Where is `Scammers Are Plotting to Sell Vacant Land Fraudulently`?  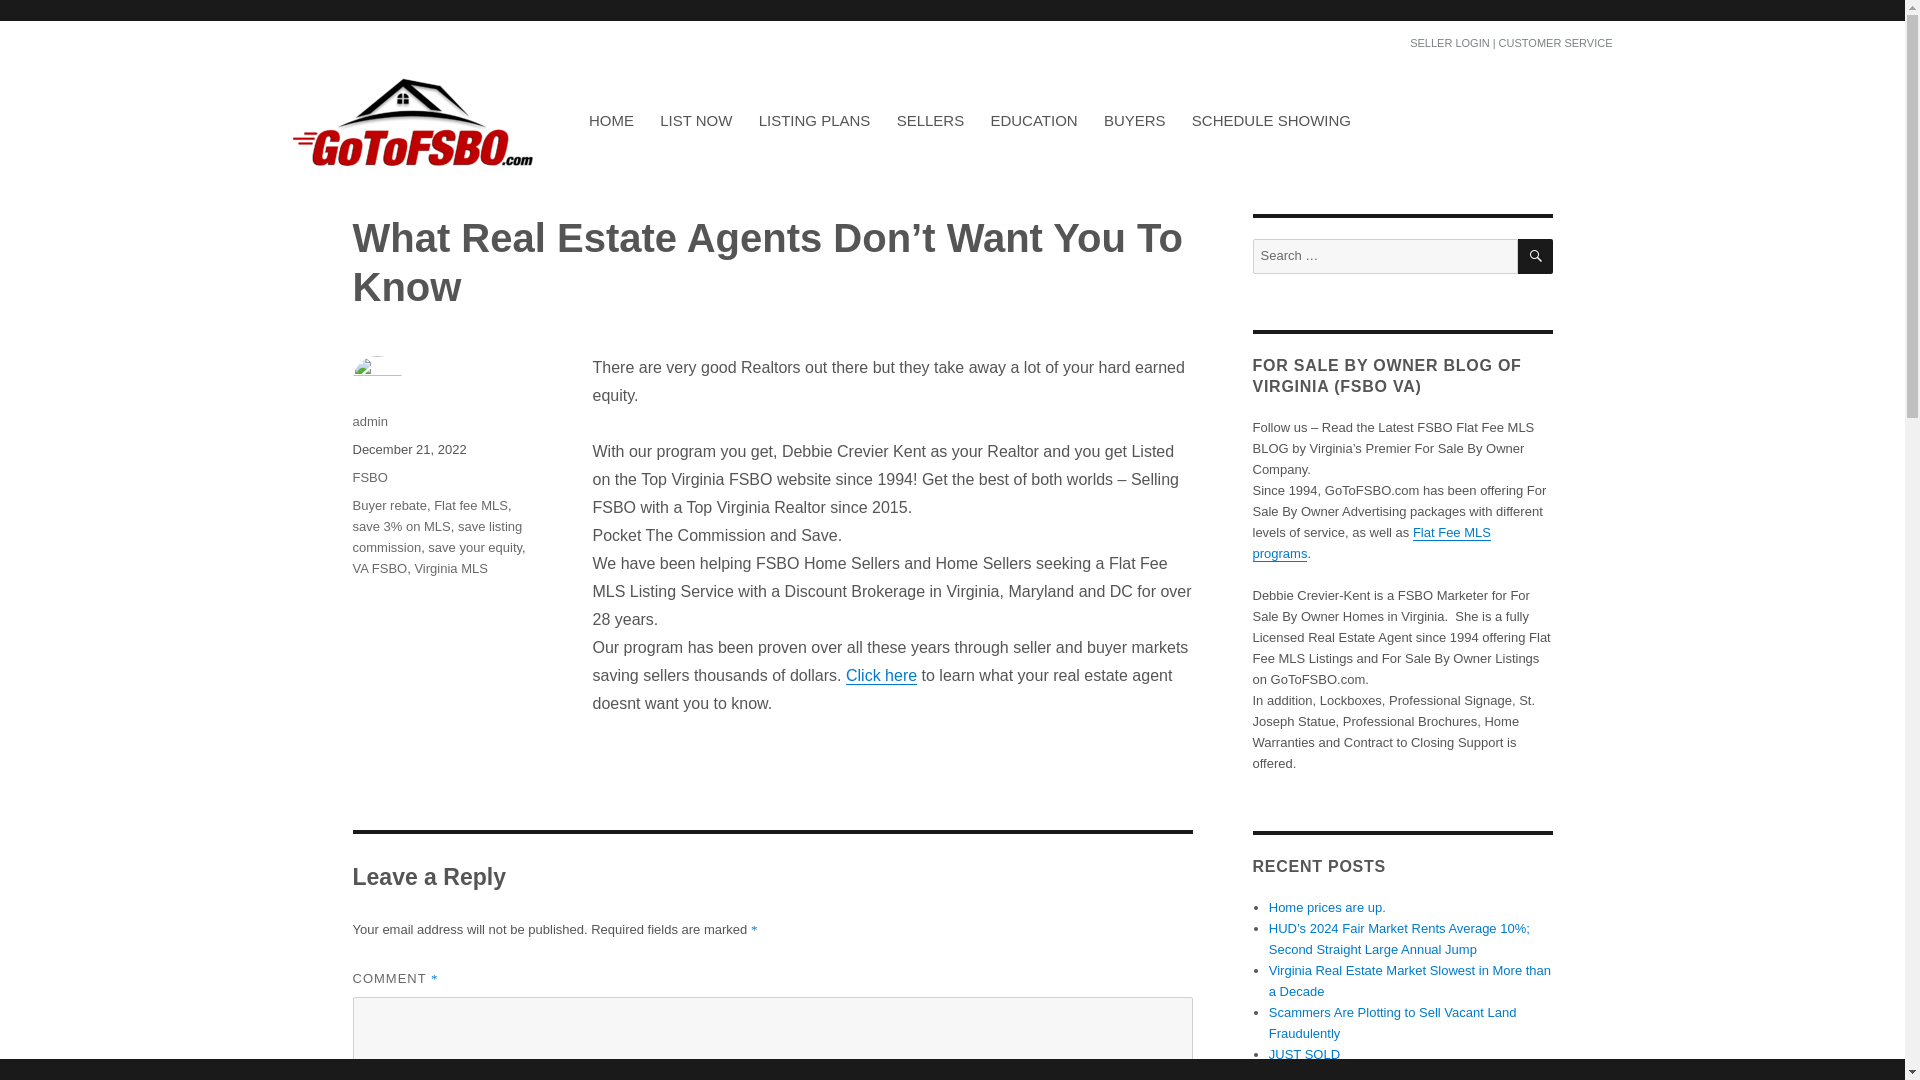
Scammers Are Plotting to Sell Vacant Land Fraudulently is located at coordinates (1392, 1023).